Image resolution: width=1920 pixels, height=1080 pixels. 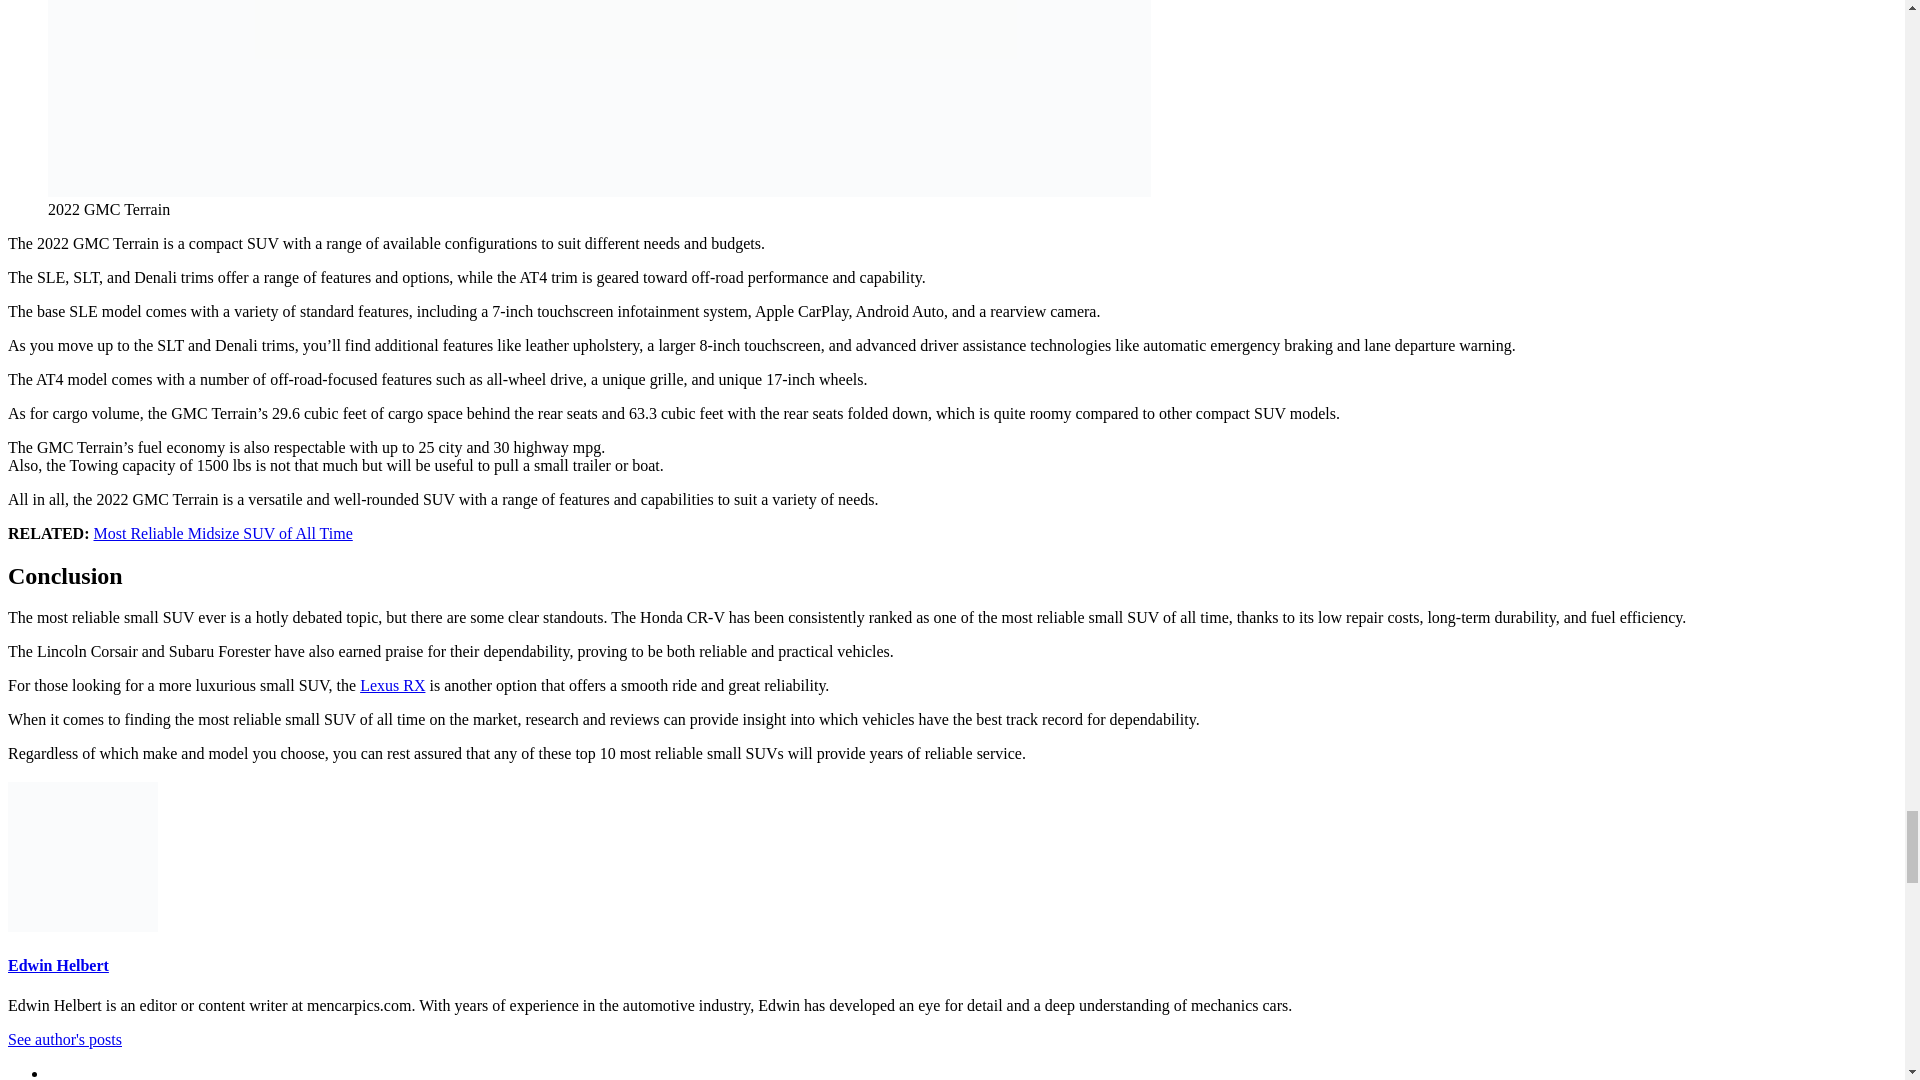 What do you see at coordinates (64, 1039) in the screenshot?
I see `See author's posts` at bounding box center [64, 1039].